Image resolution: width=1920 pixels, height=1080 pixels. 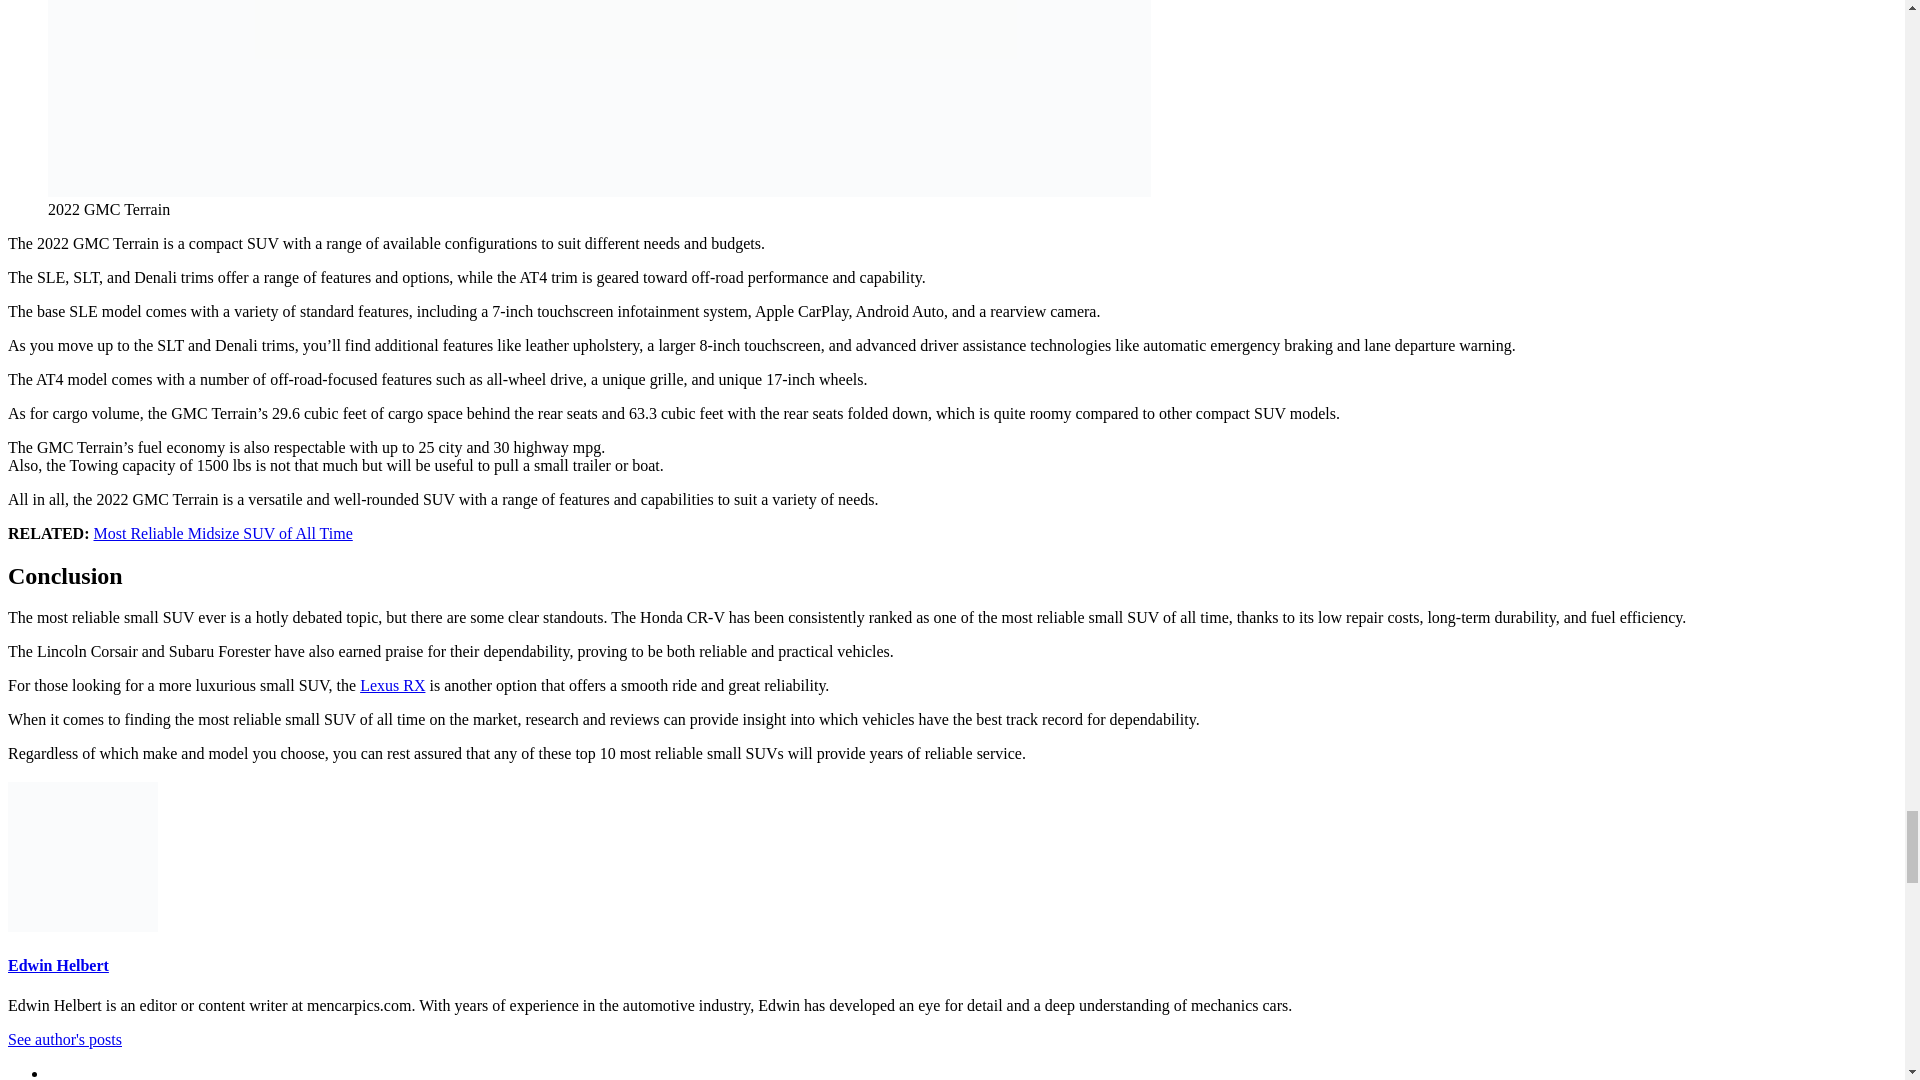 What do you see at coordinates (64, 1039) in the screenshot?
I see `See author's posts` at bounding box center [64, 1039].